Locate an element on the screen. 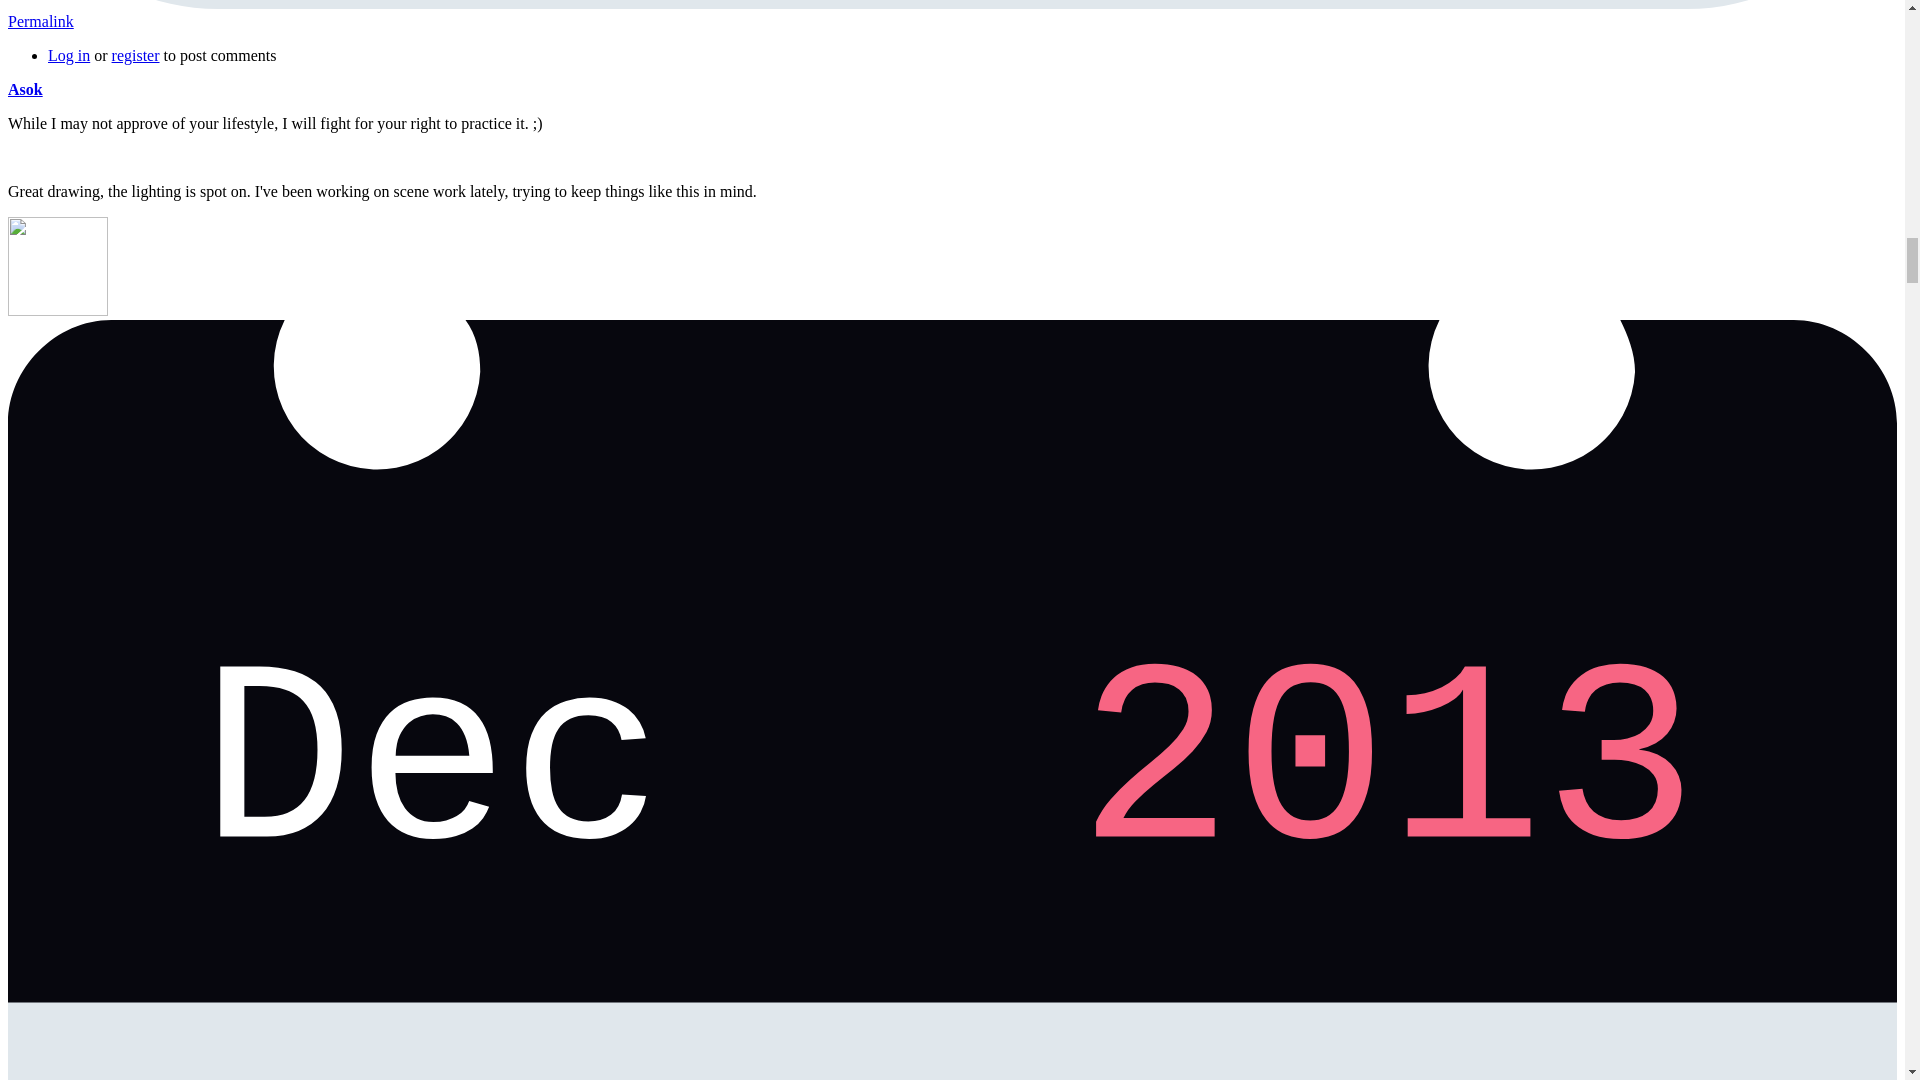  Asok is located at coordinates (24, 90).